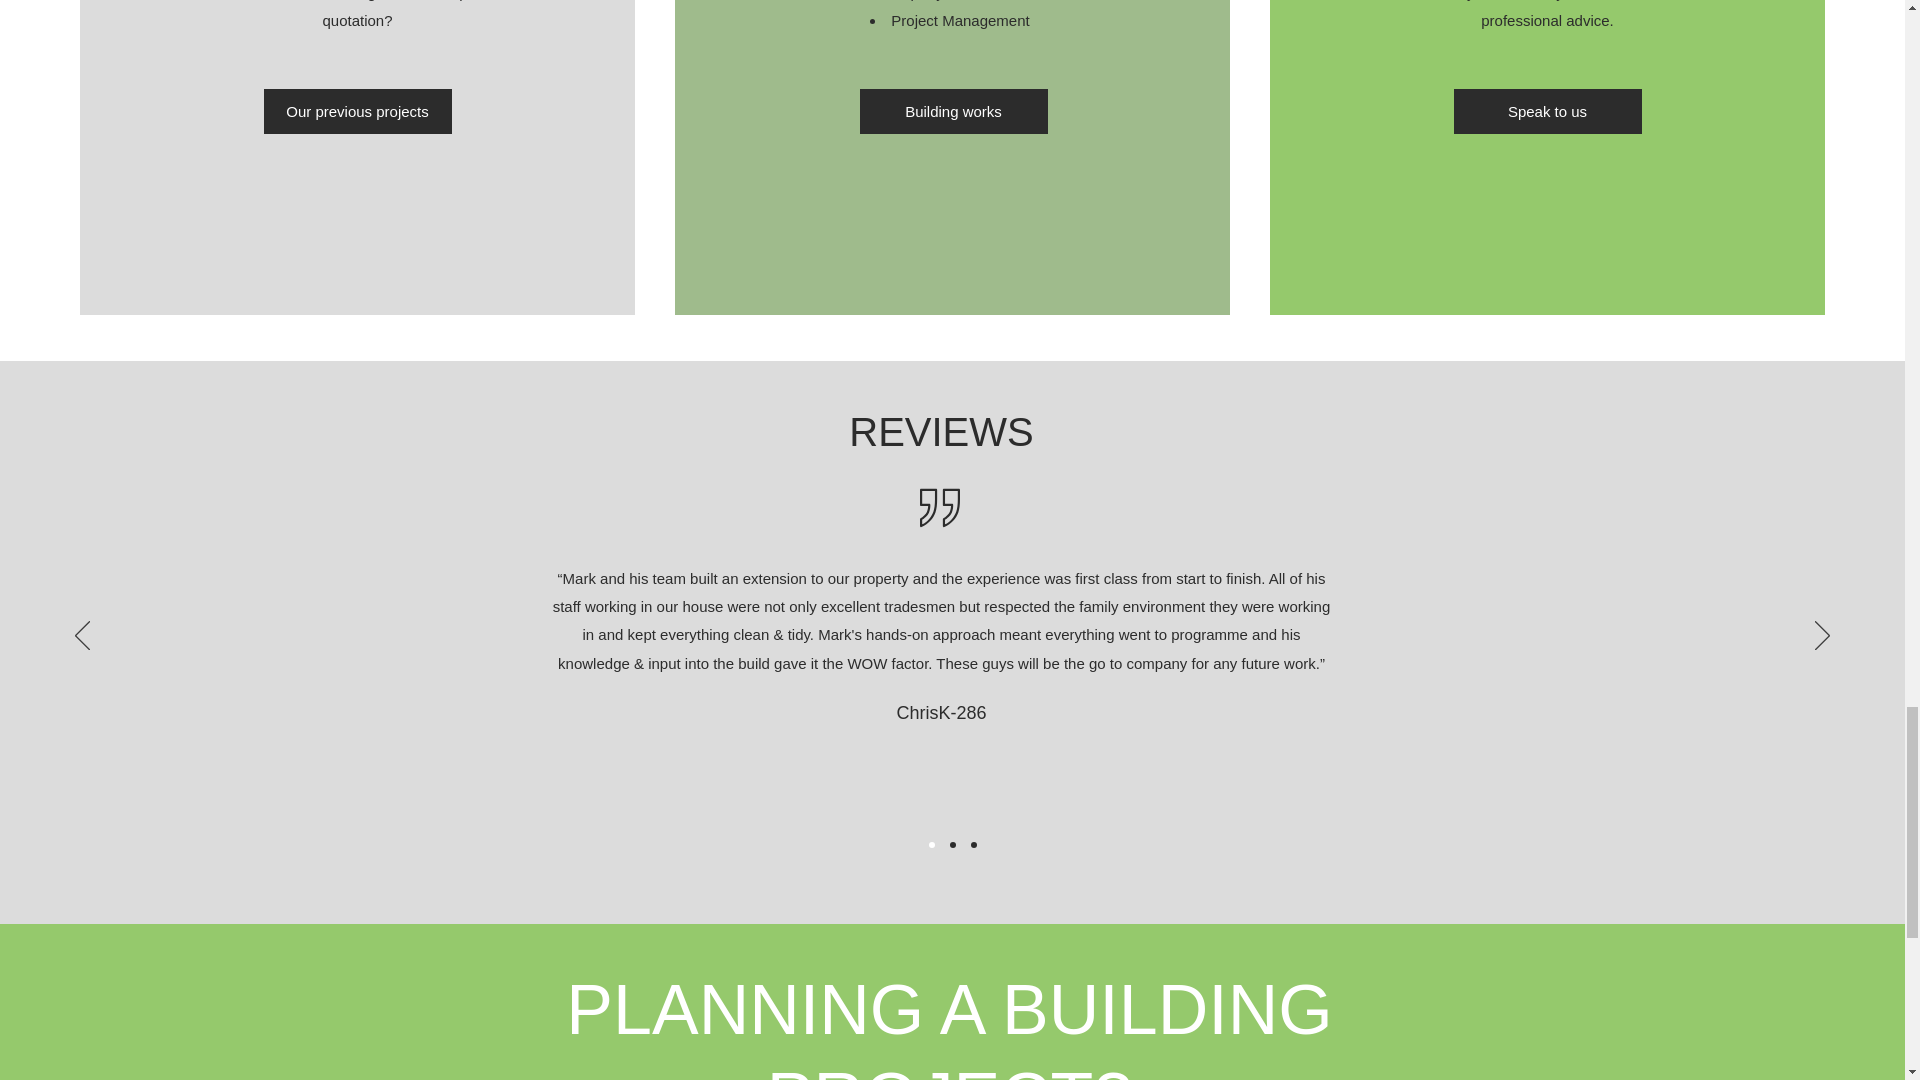 The height and width of the screenshot is (1080, 1920). I want to click on Building works, so click(954, 110).